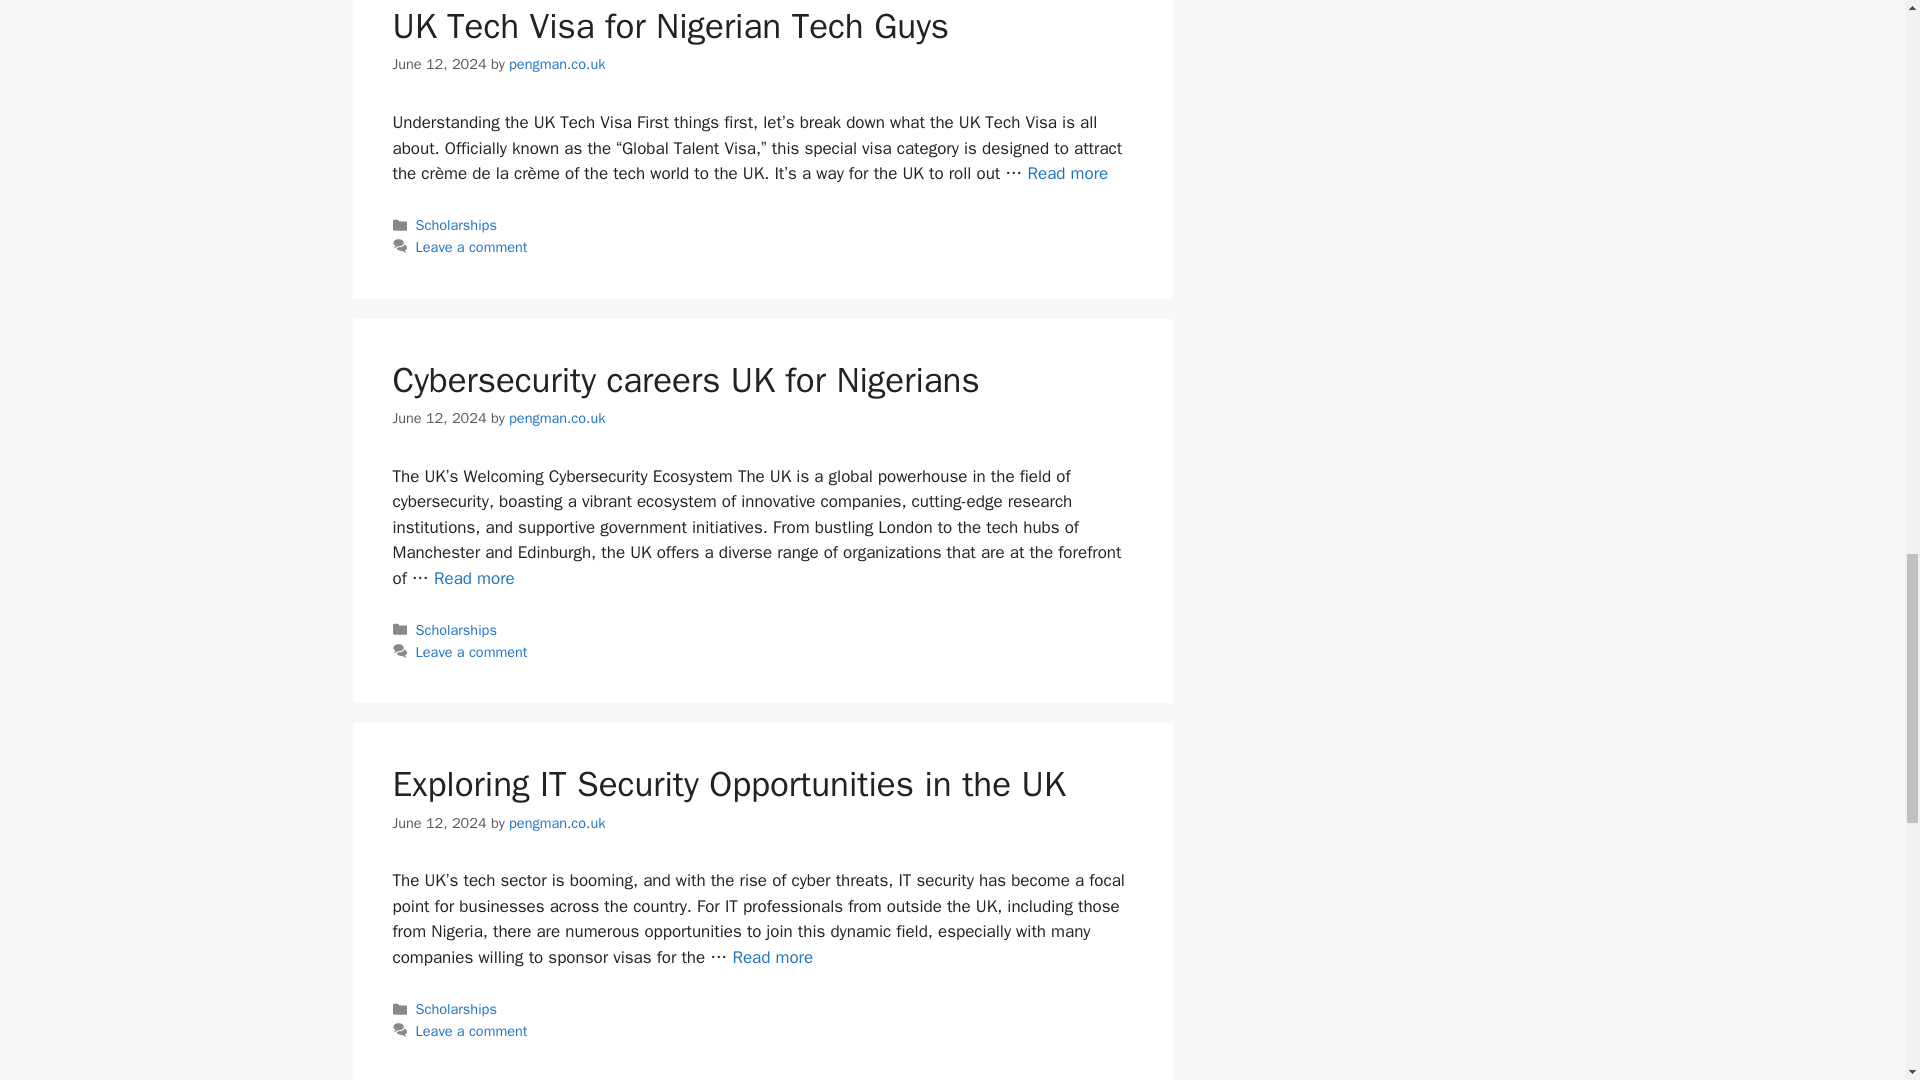 Image resolution: width=1920 pixels, height=1080 pixels. Describe the element at coordinates (670, 26) in the screenshot. I see `UK Tech Visa for Nigerian Tech Guys` at that location.